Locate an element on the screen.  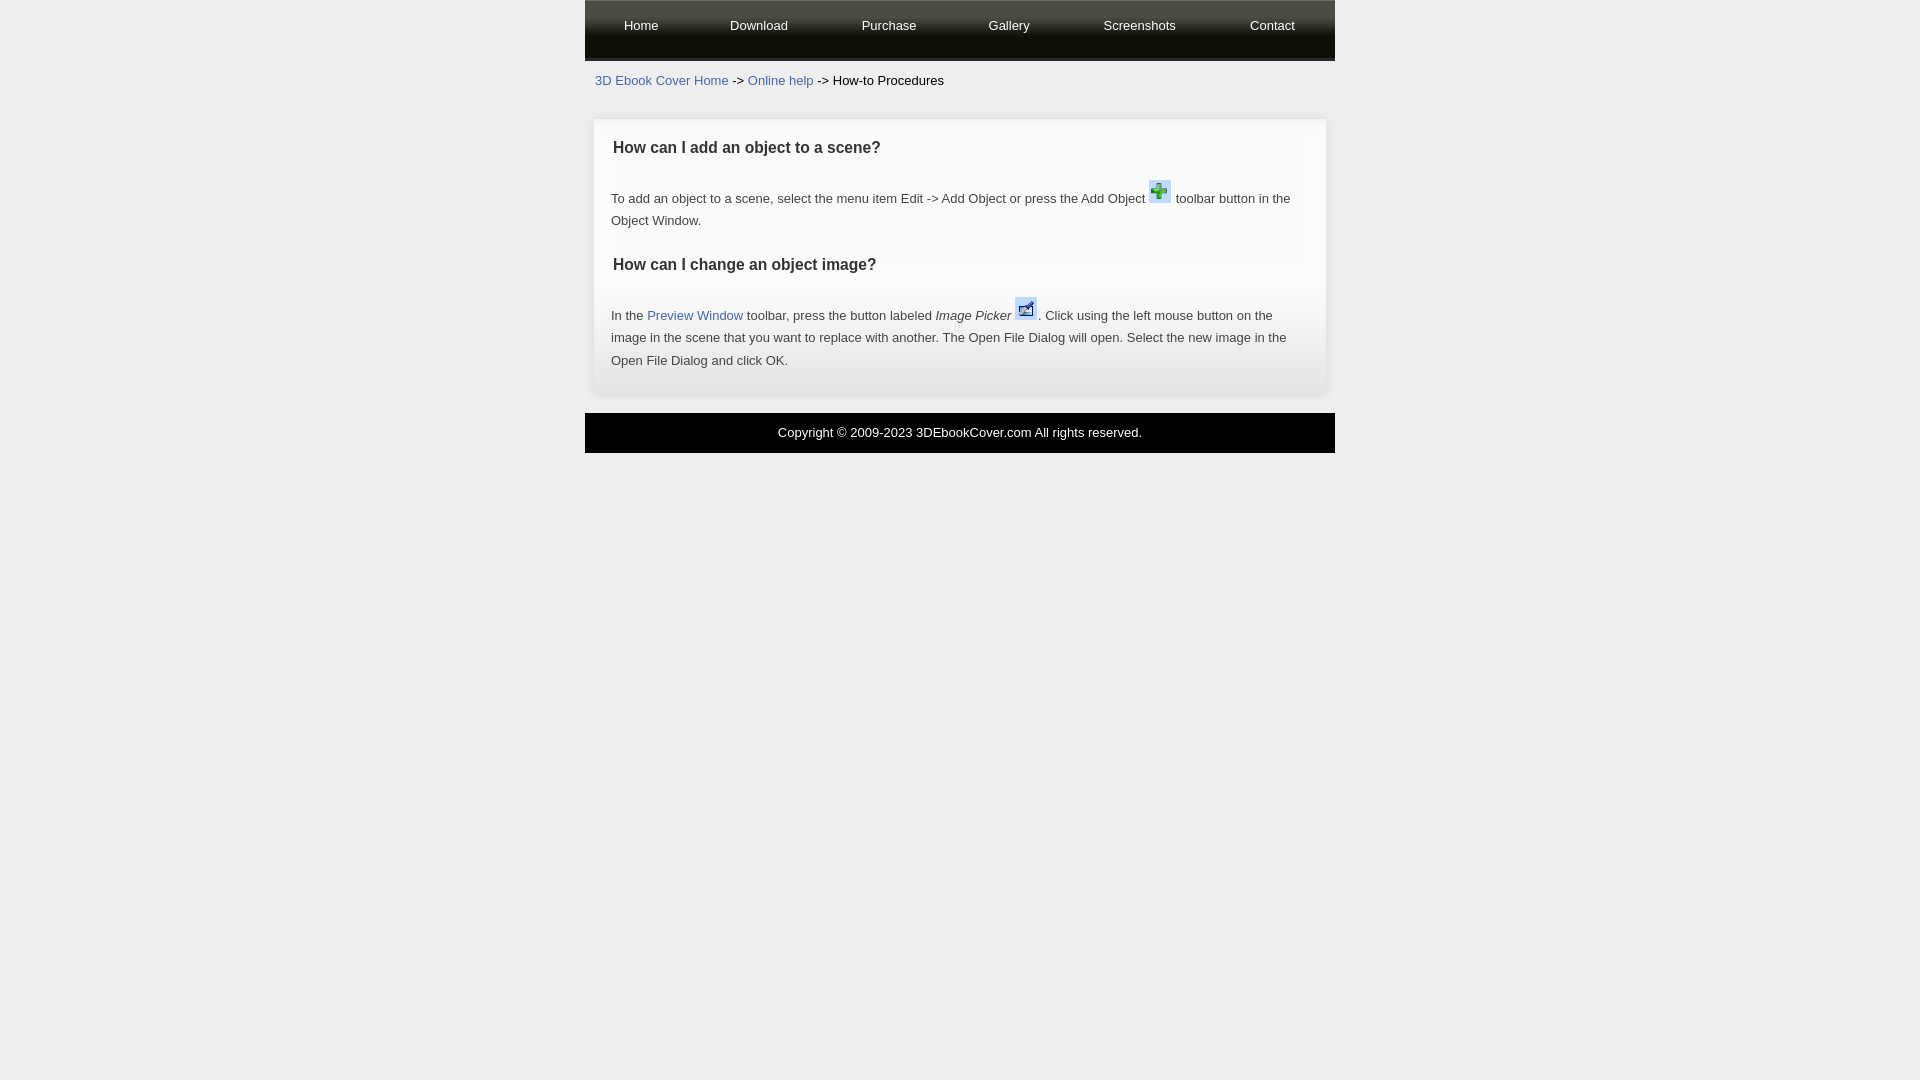
Gallery is located at coordinates (1009, 30).